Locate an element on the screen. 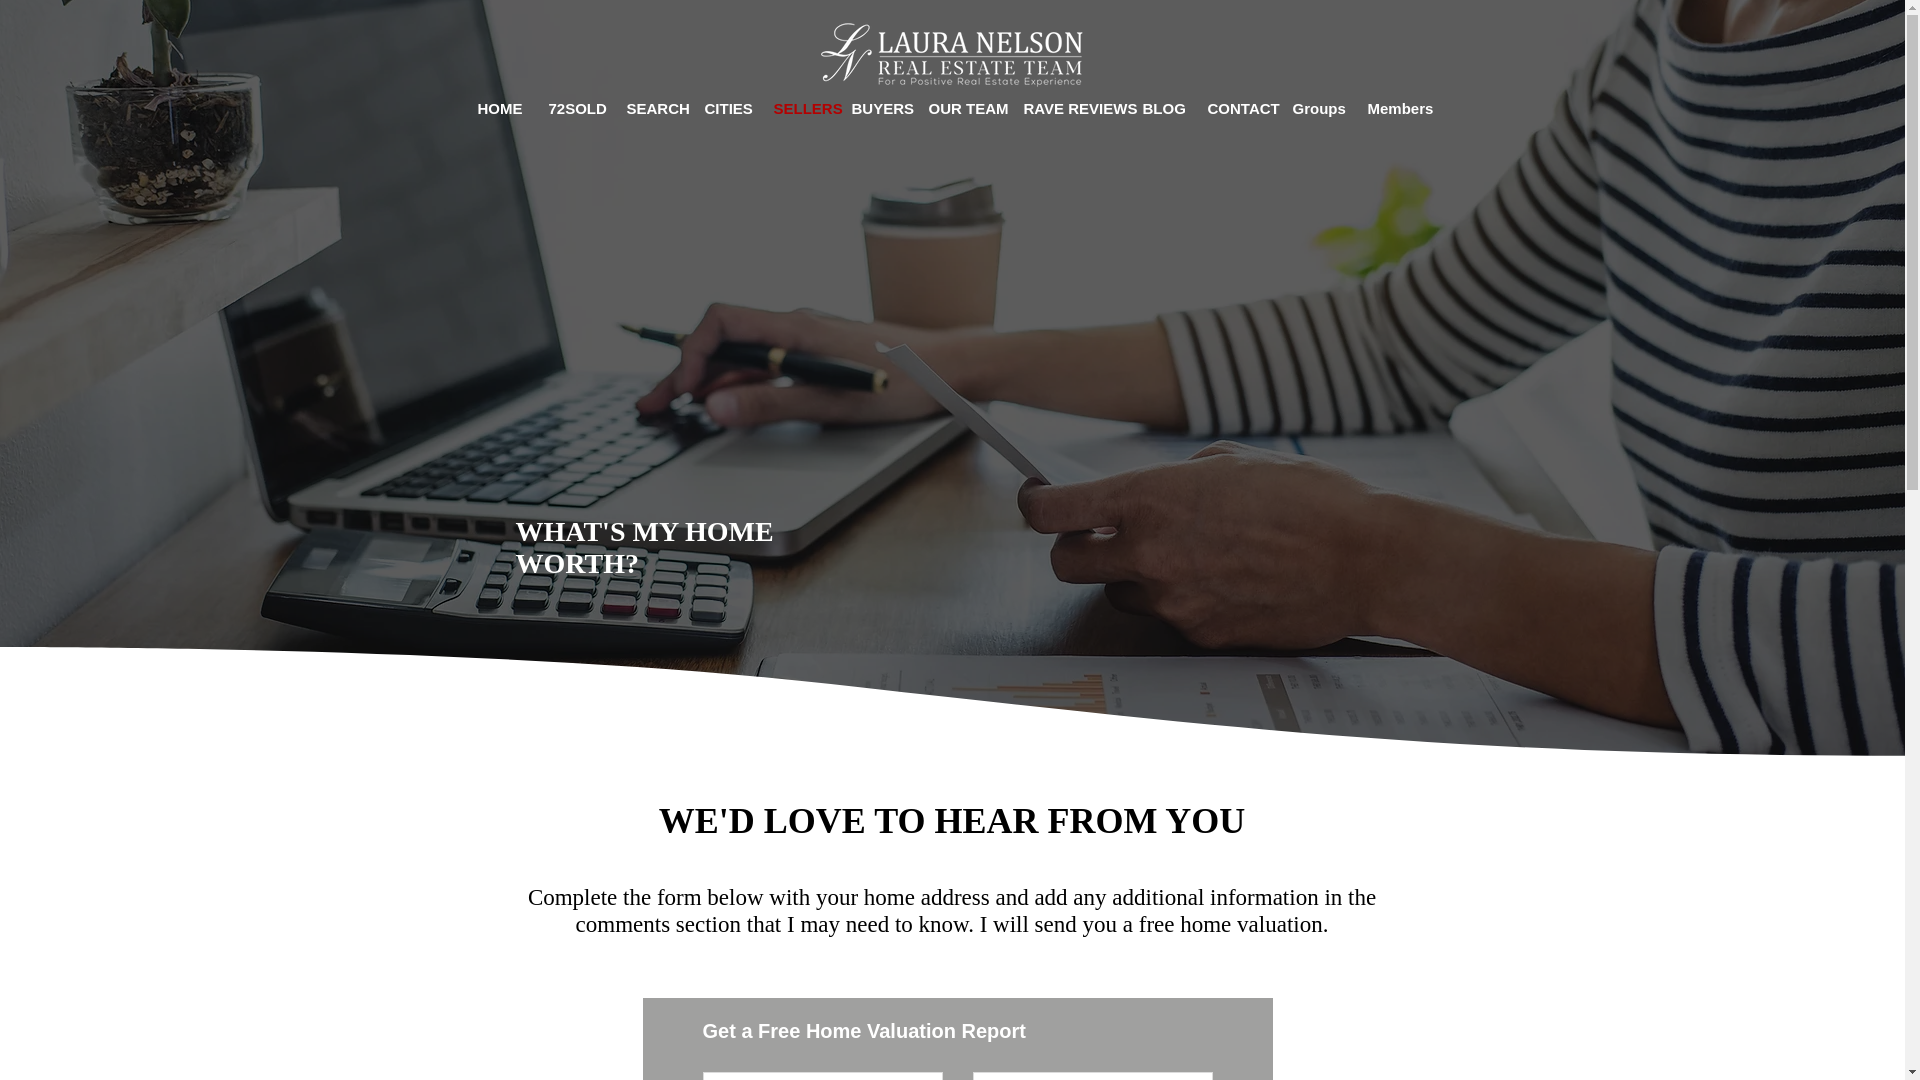  SEARCH is located at coordinates (650, 108).